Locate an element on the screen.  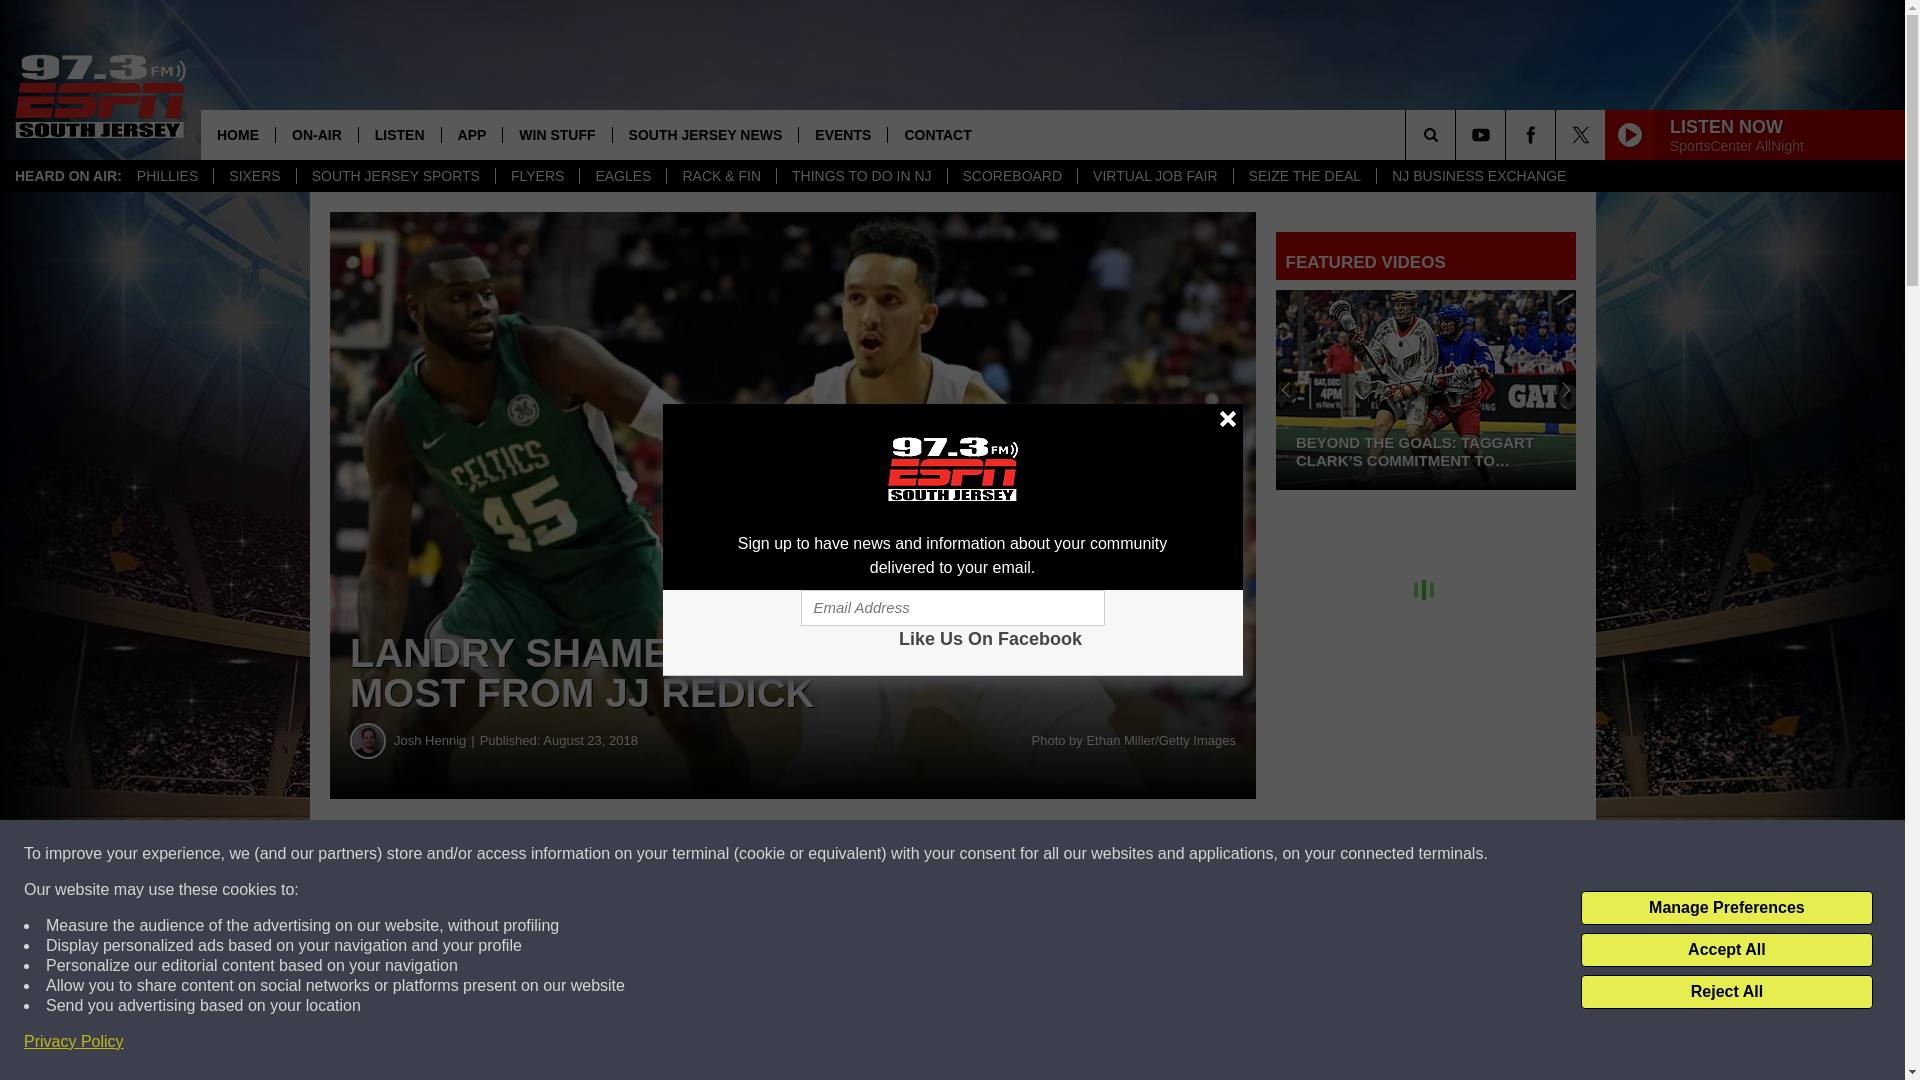
VIRTUAL JOB FAIR is located at coordinates (1154, 176).